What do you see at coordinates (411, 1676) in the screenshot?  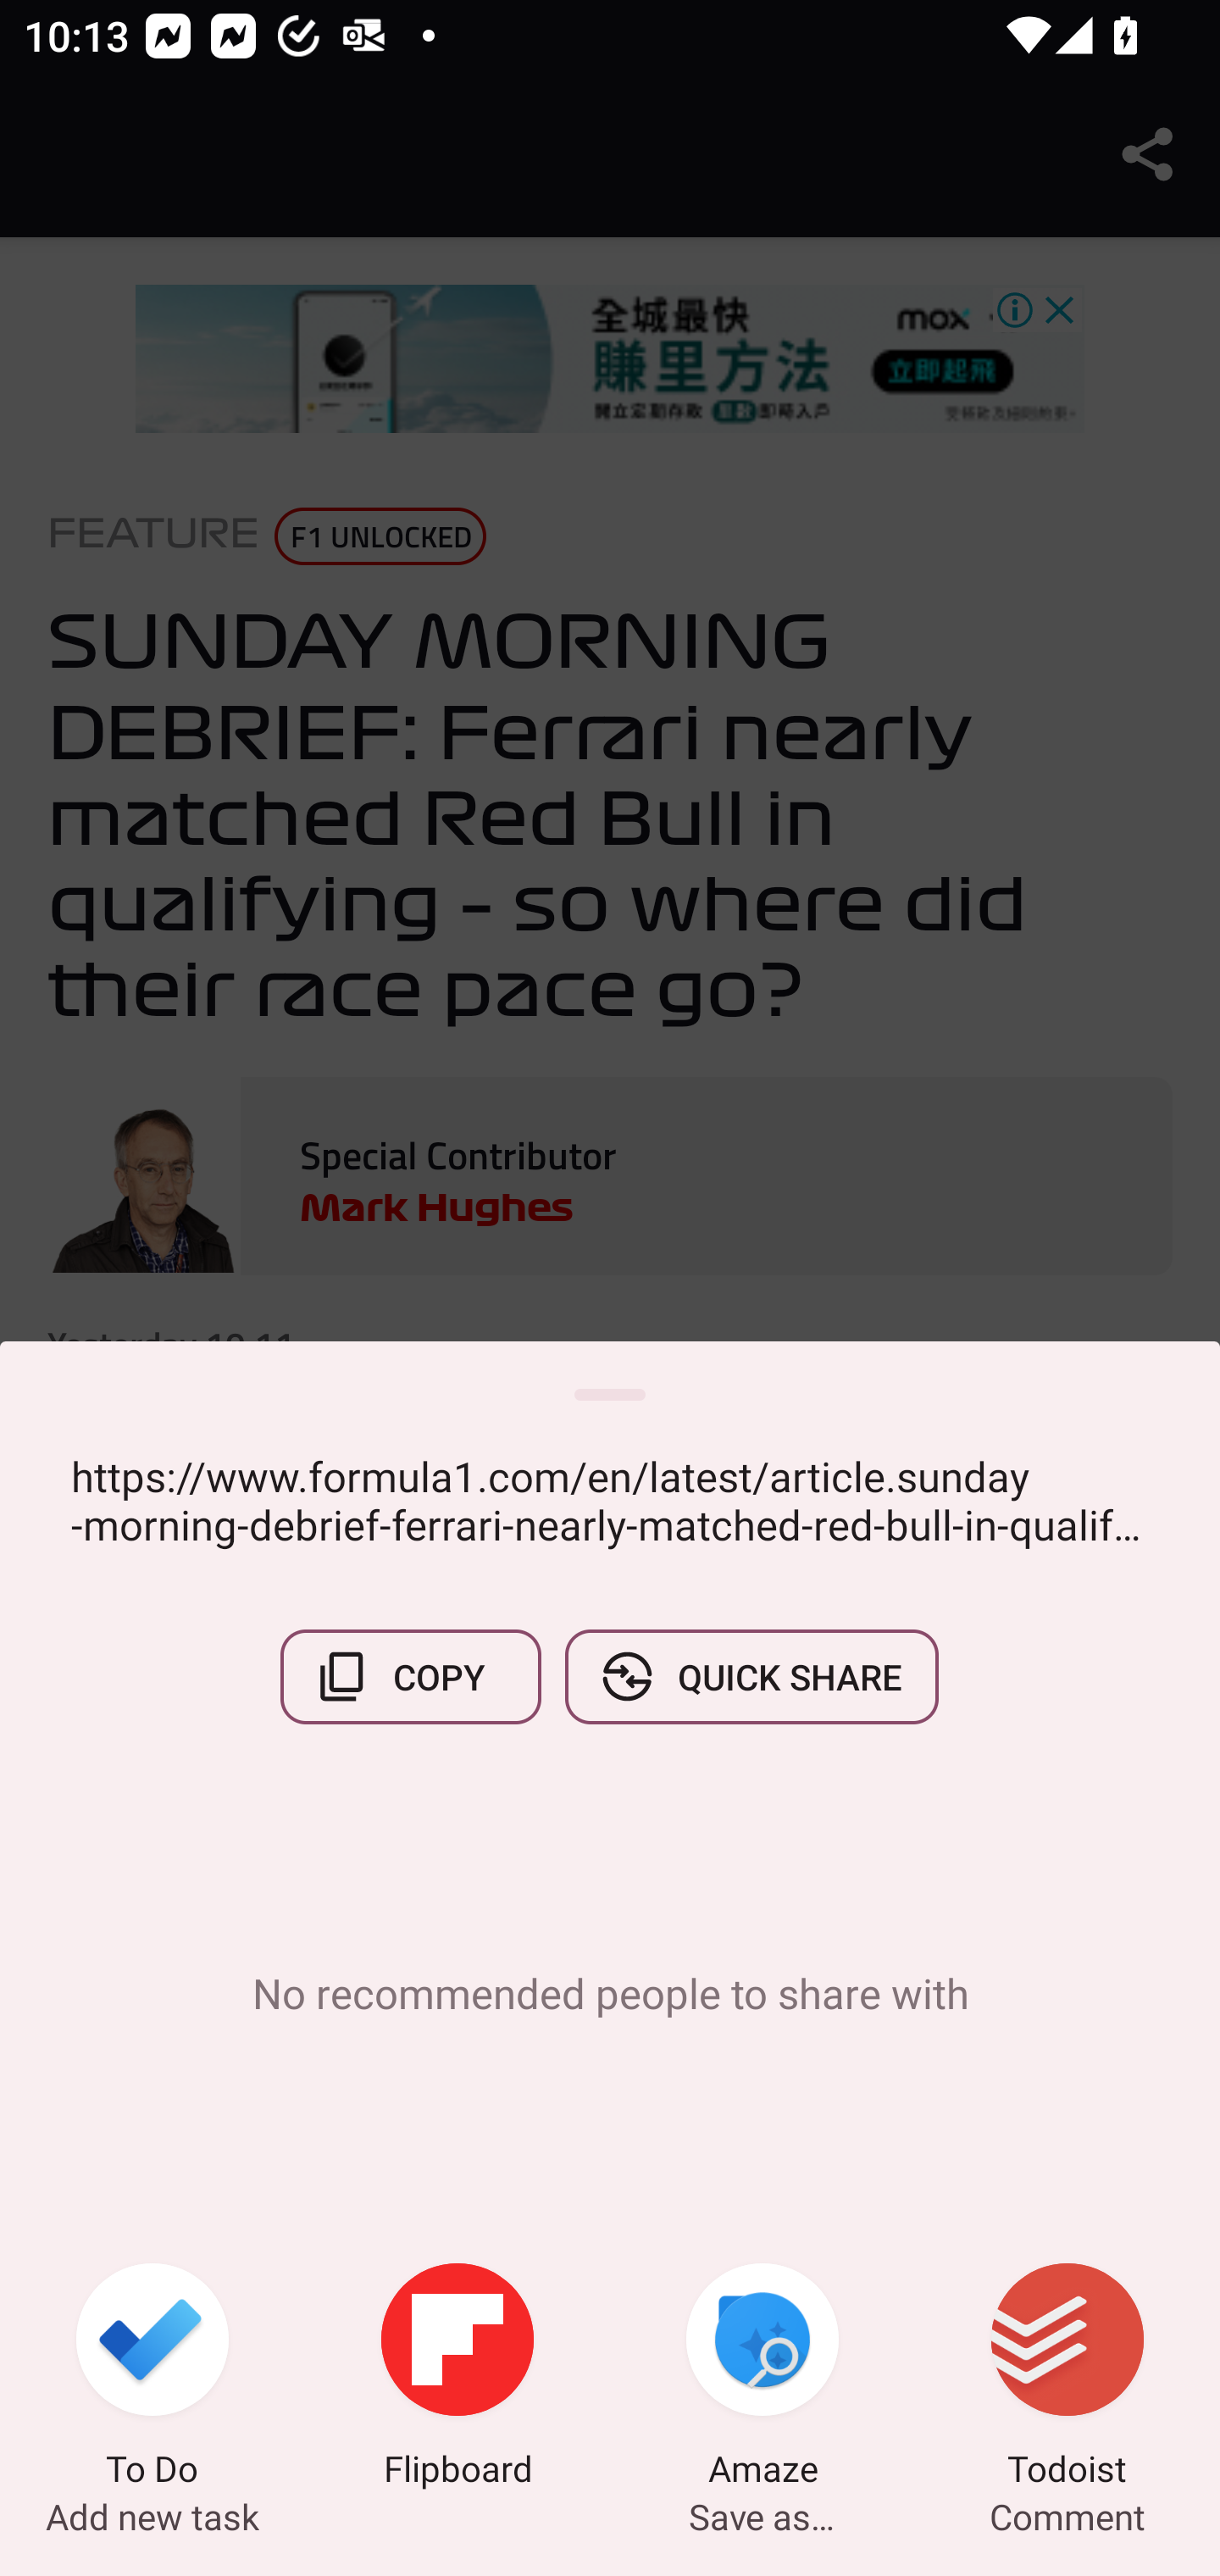 I see `COPY` at bounding box center [411, 1676].